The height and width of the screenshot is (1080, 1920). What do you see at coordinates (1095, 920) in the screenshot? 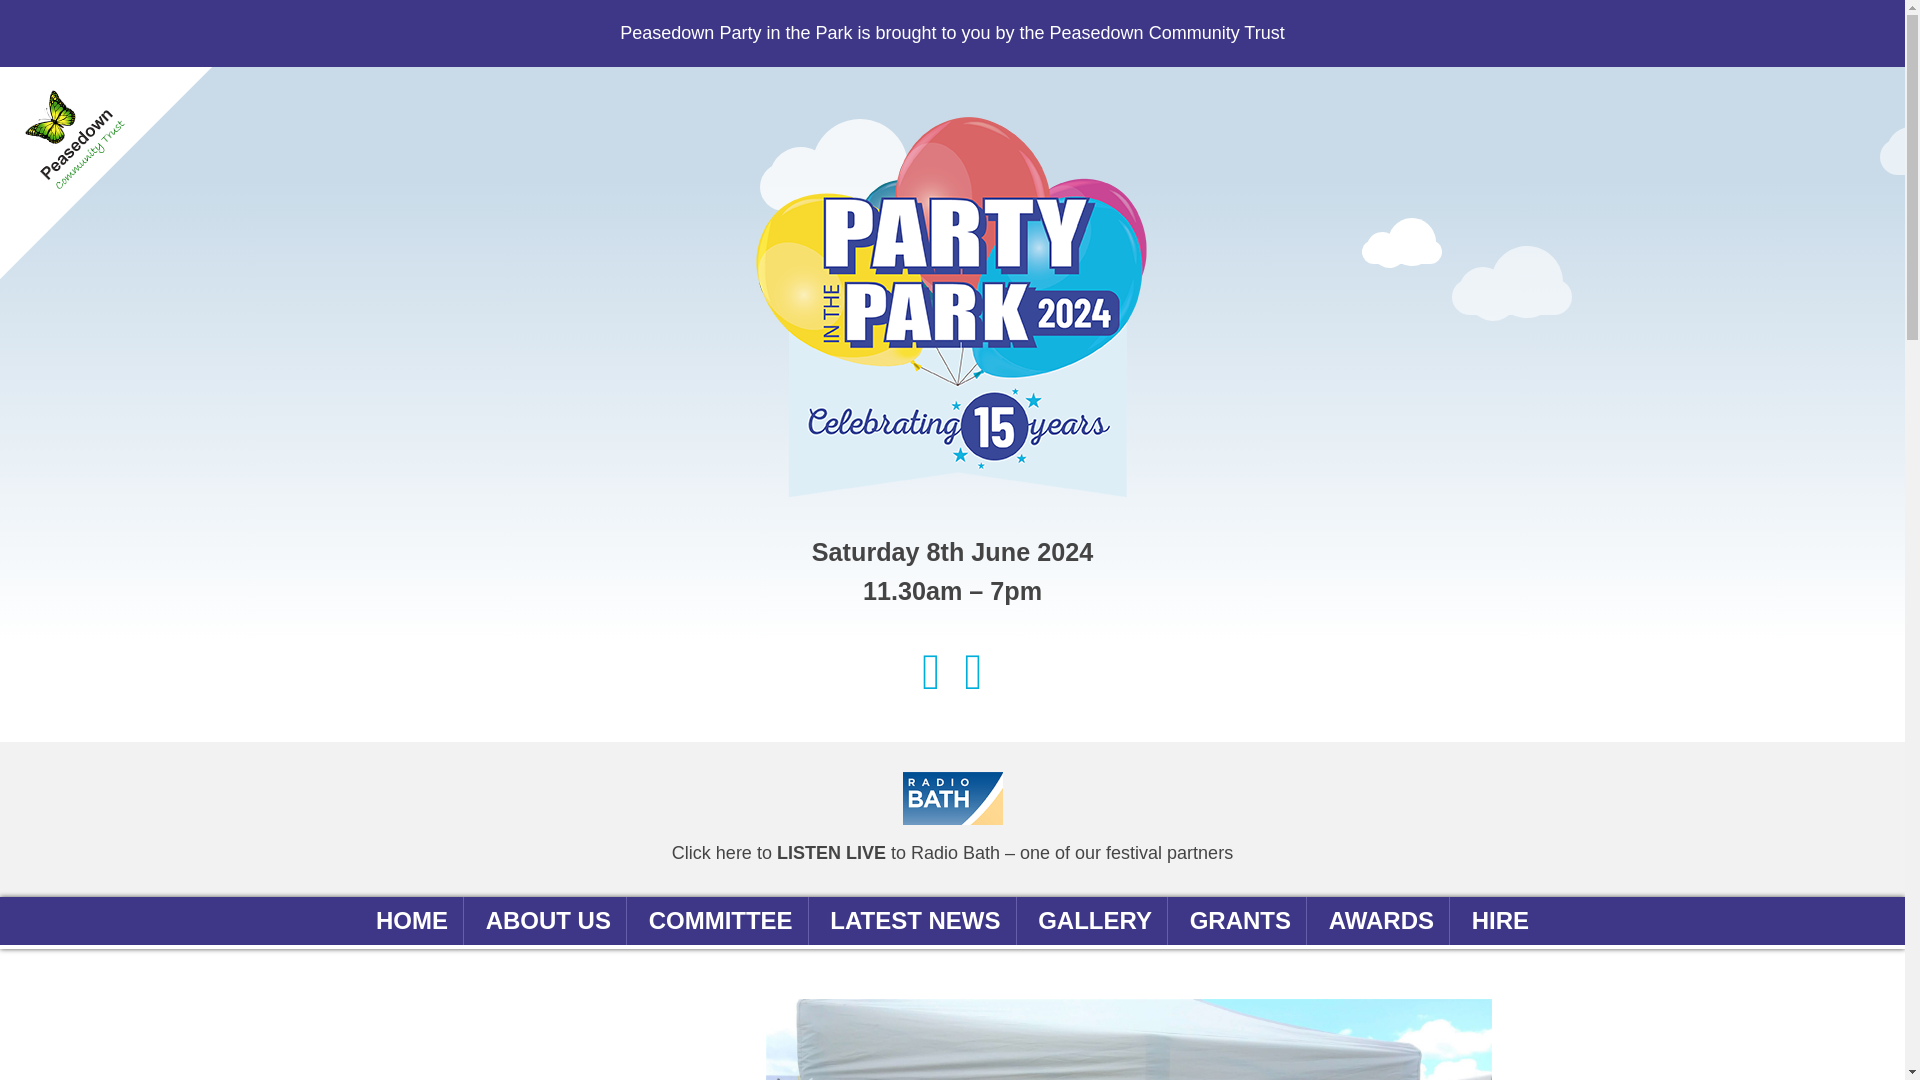
I see `GALLERY` at bounding box center [1095, 920].